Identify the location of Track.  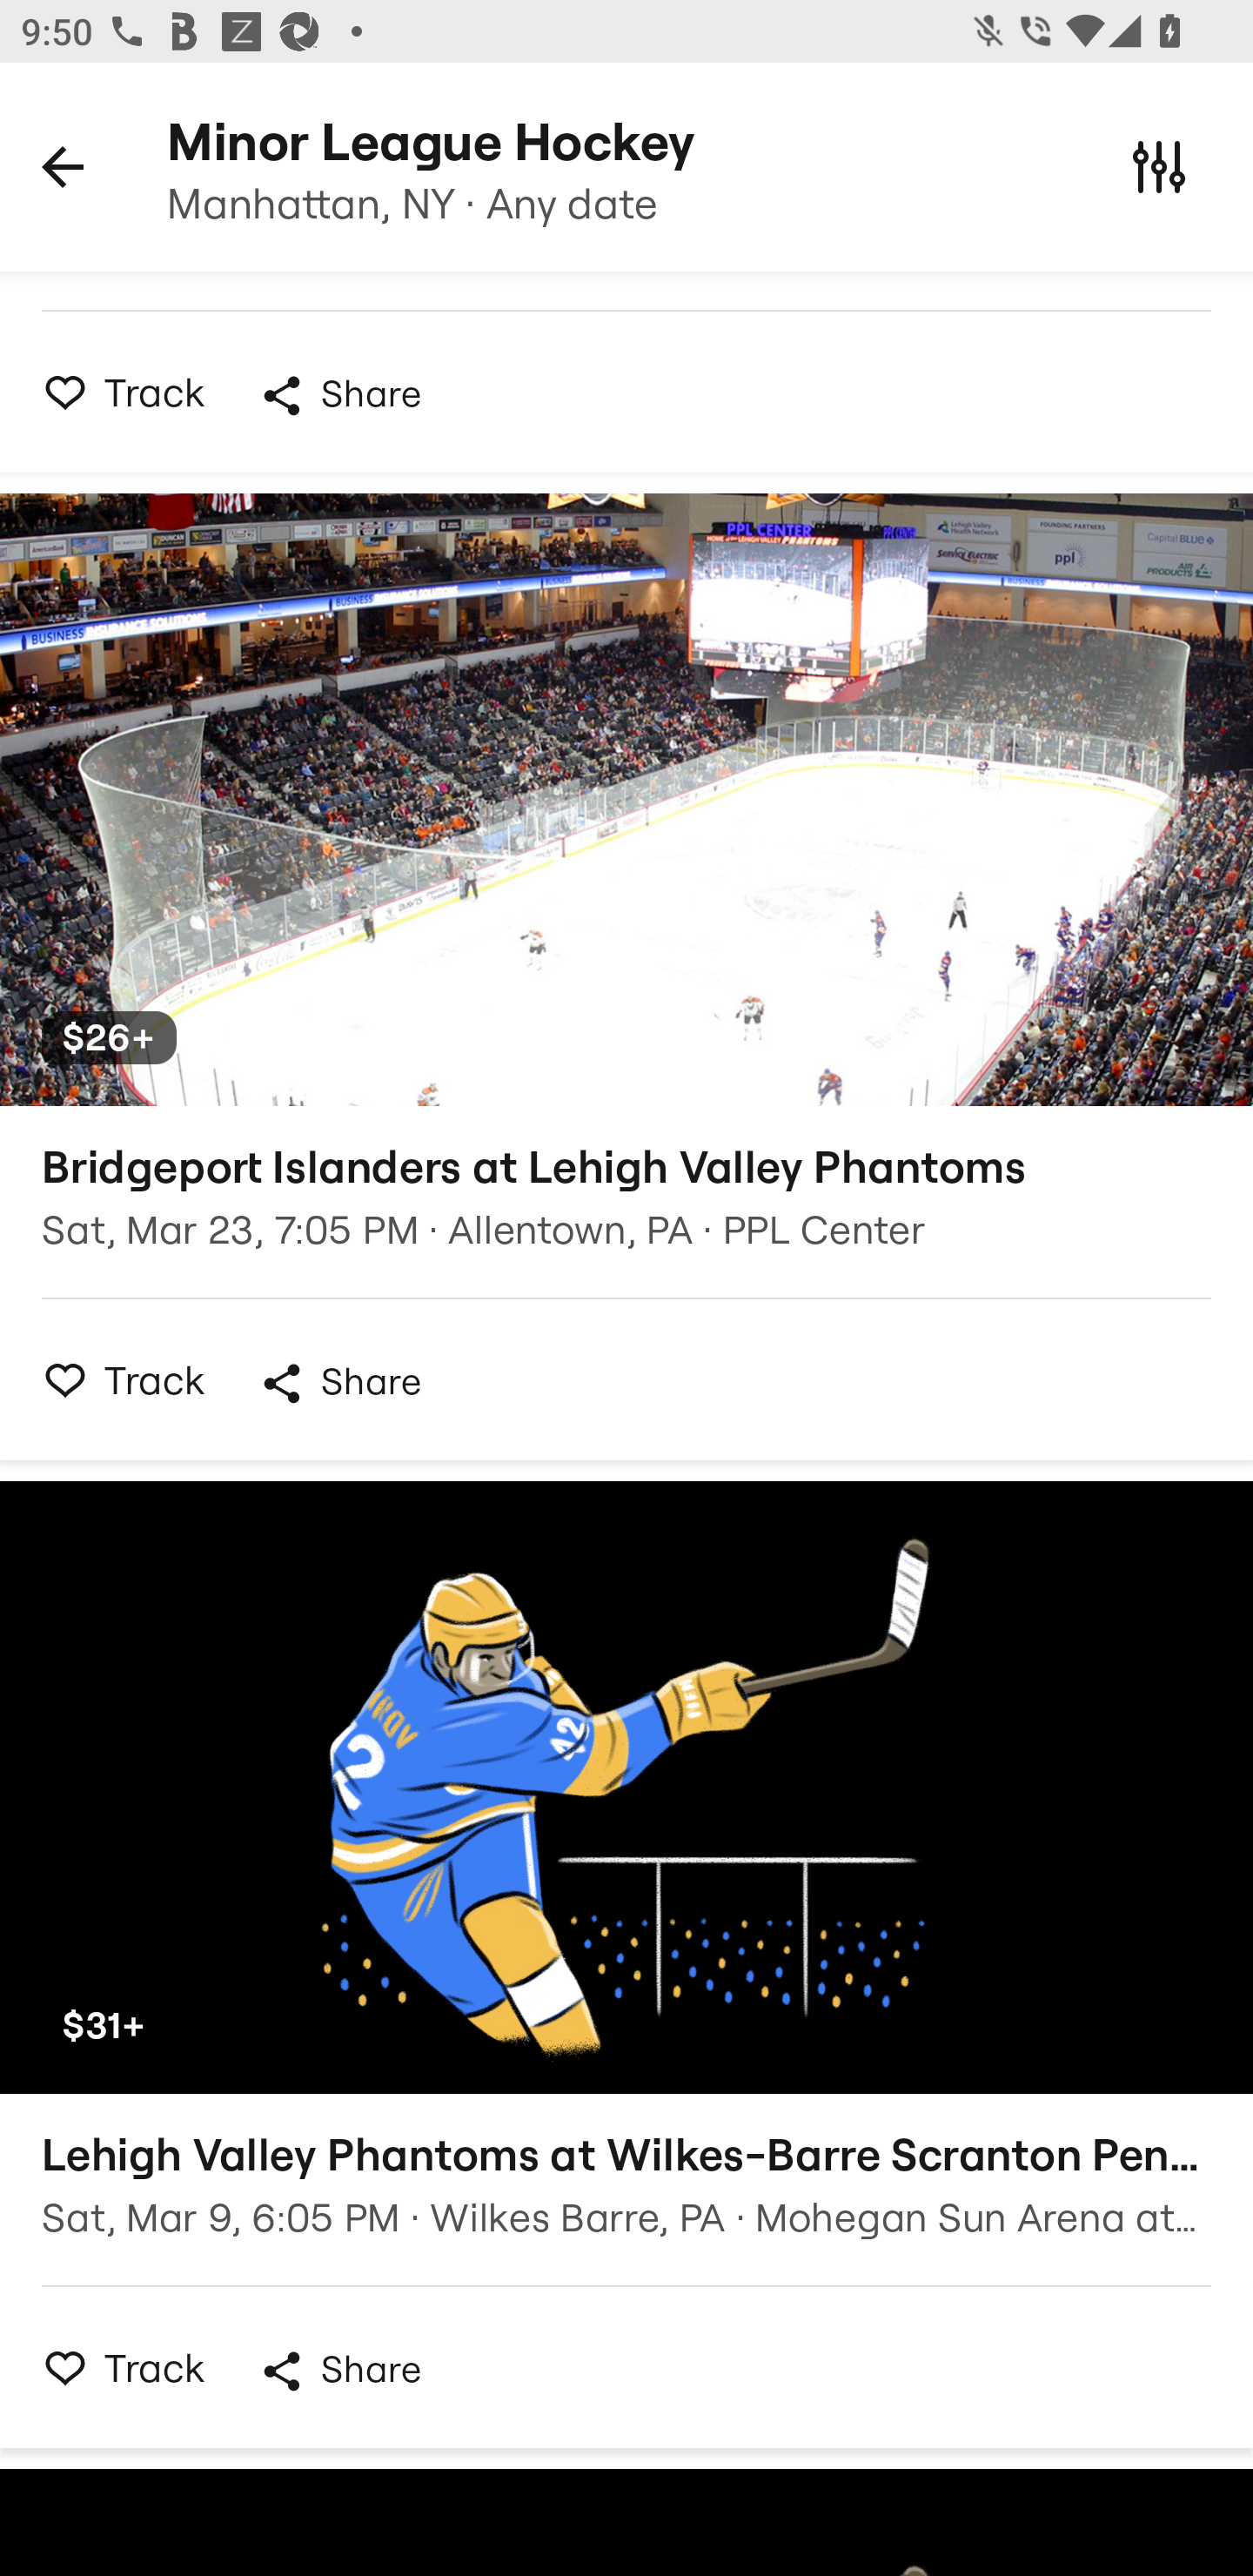
(116, 392).